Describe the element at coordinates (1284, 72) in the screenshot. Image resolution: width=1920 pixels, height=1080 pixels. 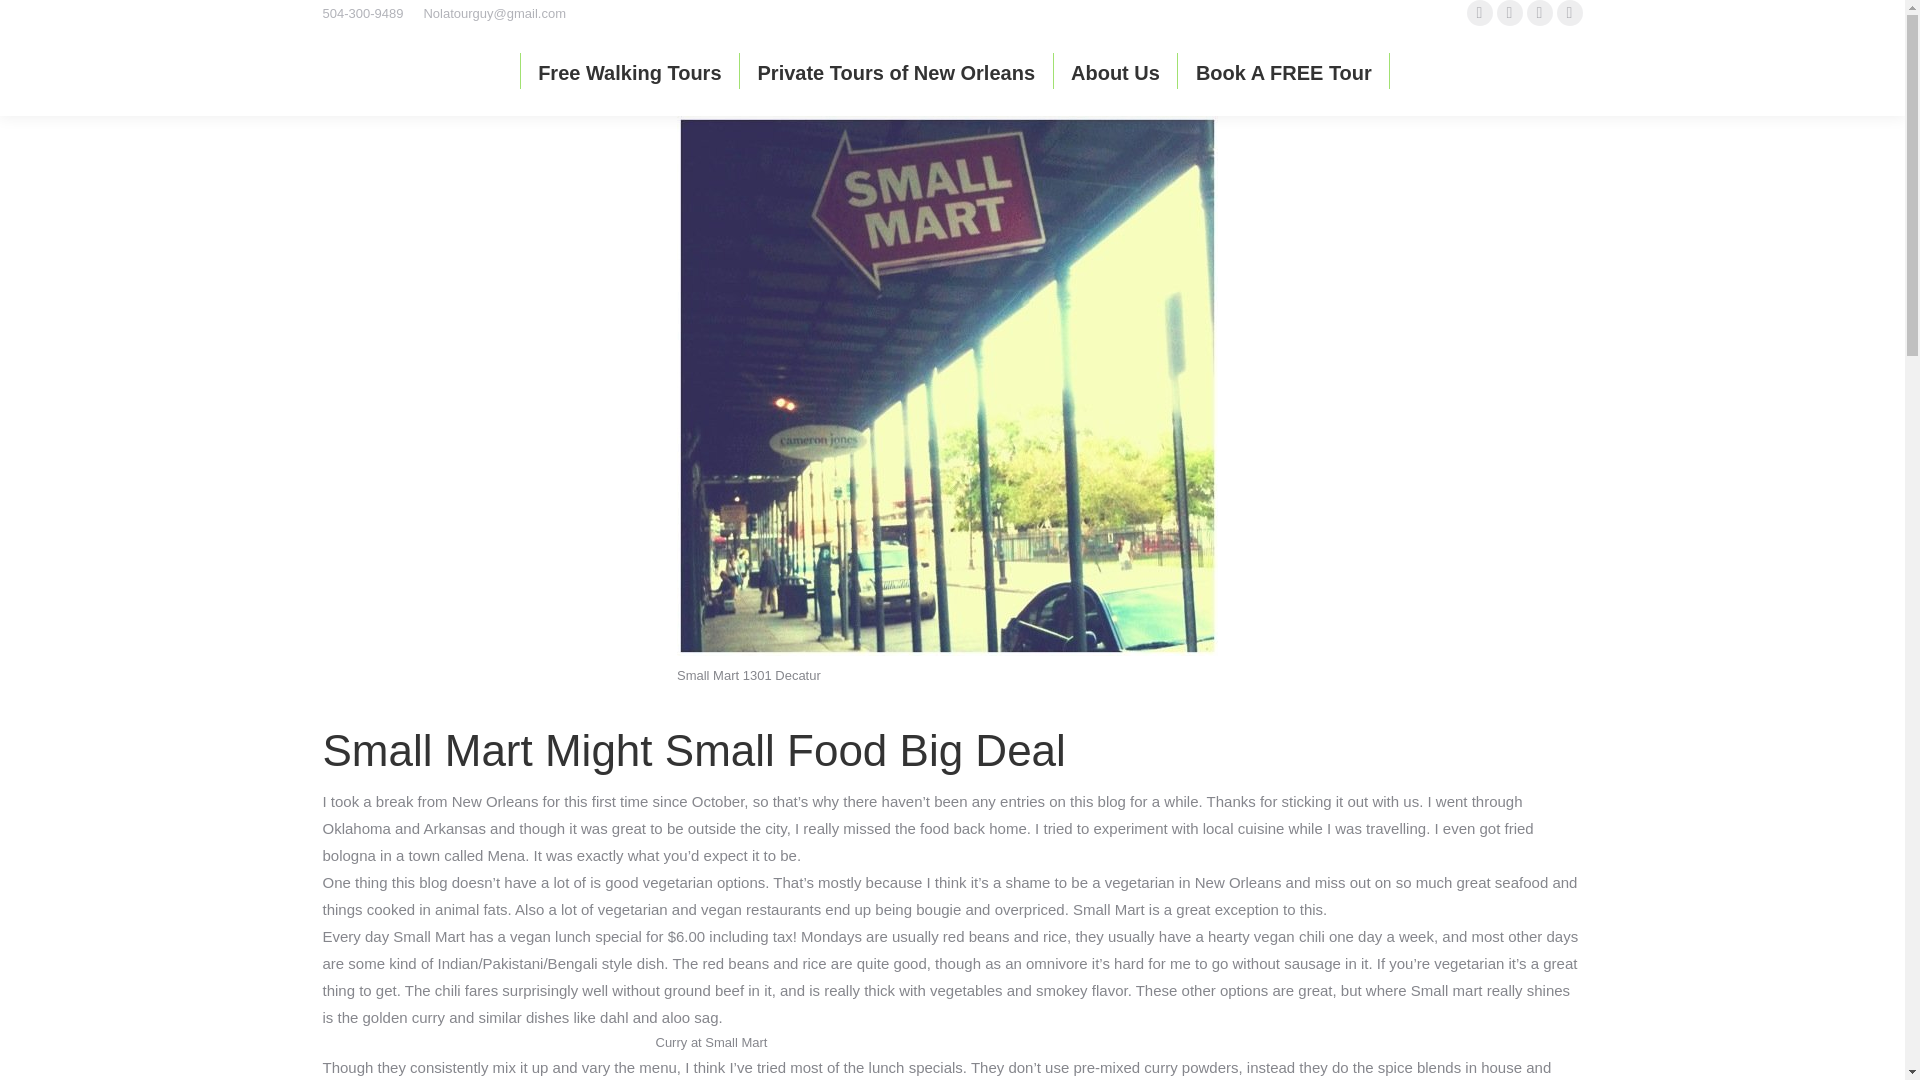
I see `Book A FREE Tour` at that location.